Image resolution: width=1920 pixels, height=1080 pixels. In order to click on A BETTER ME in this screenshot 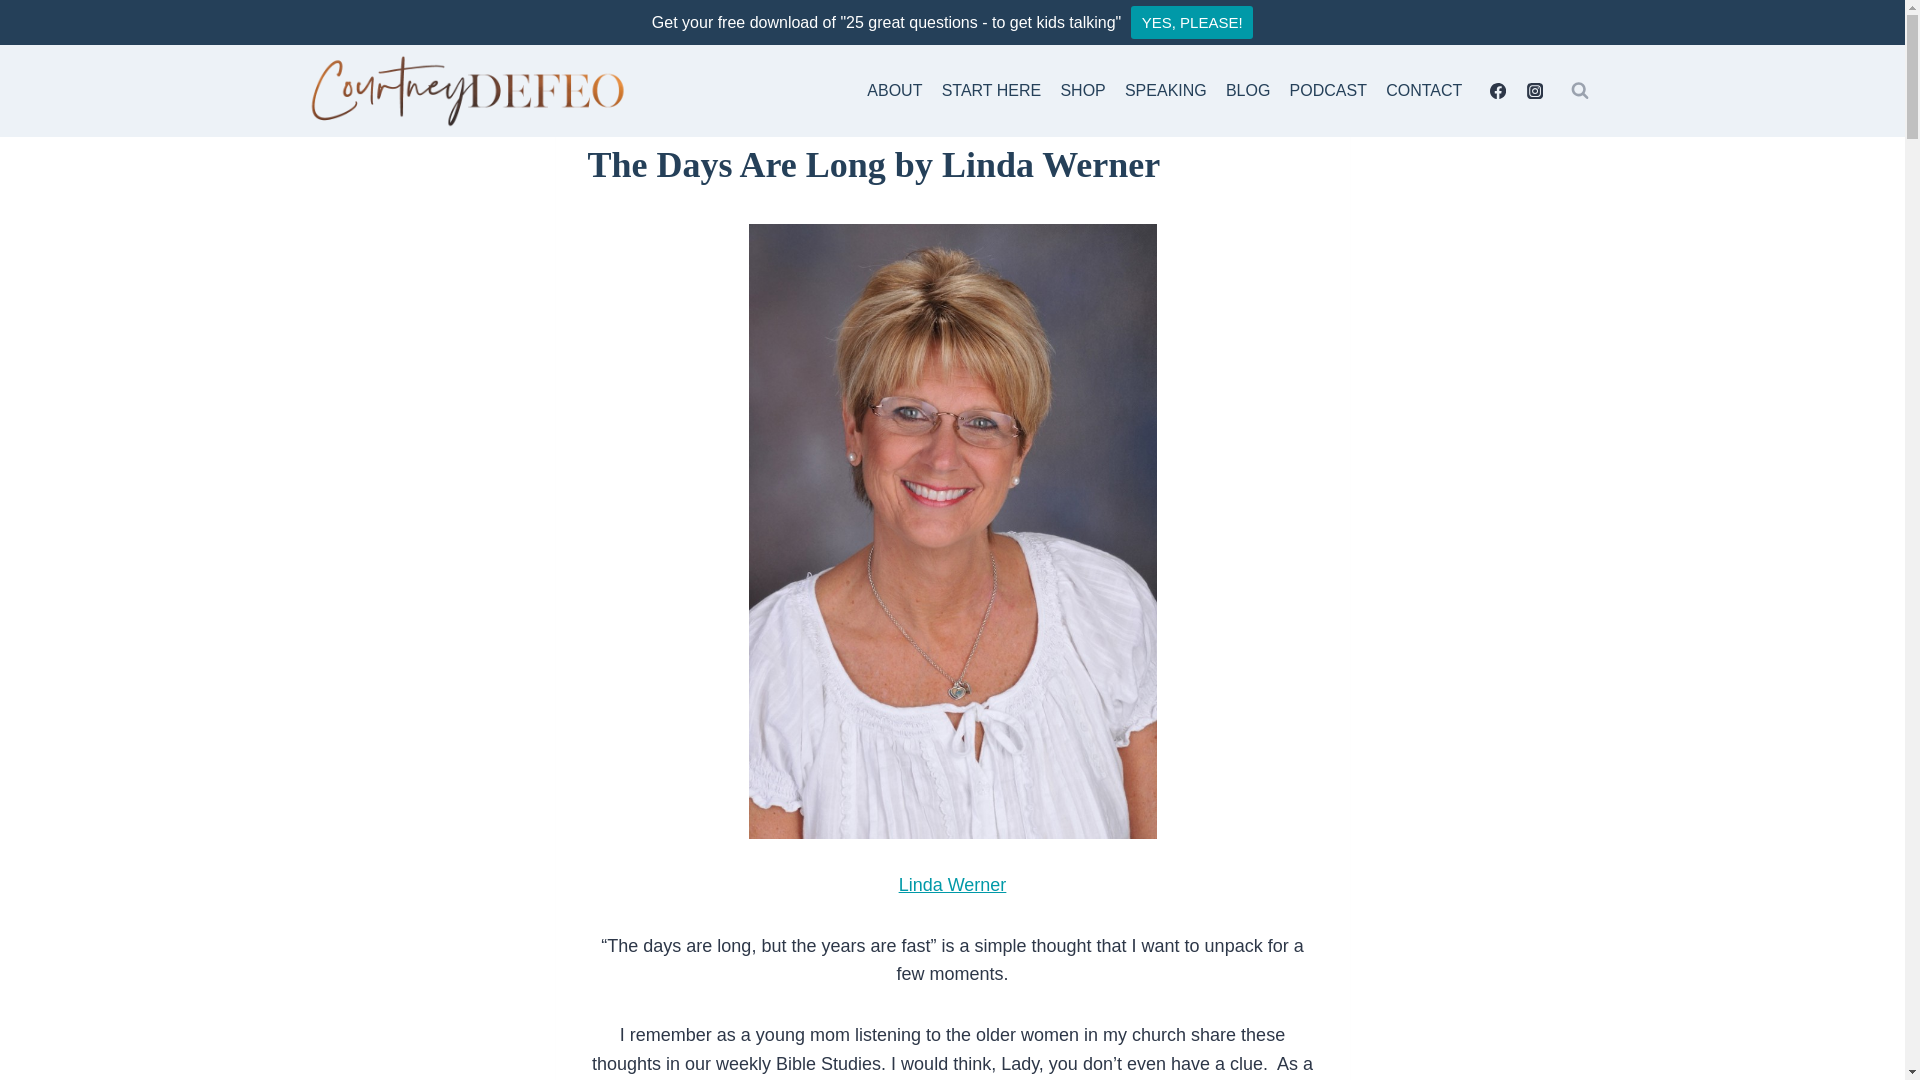, I will do `click(633, 121)`.